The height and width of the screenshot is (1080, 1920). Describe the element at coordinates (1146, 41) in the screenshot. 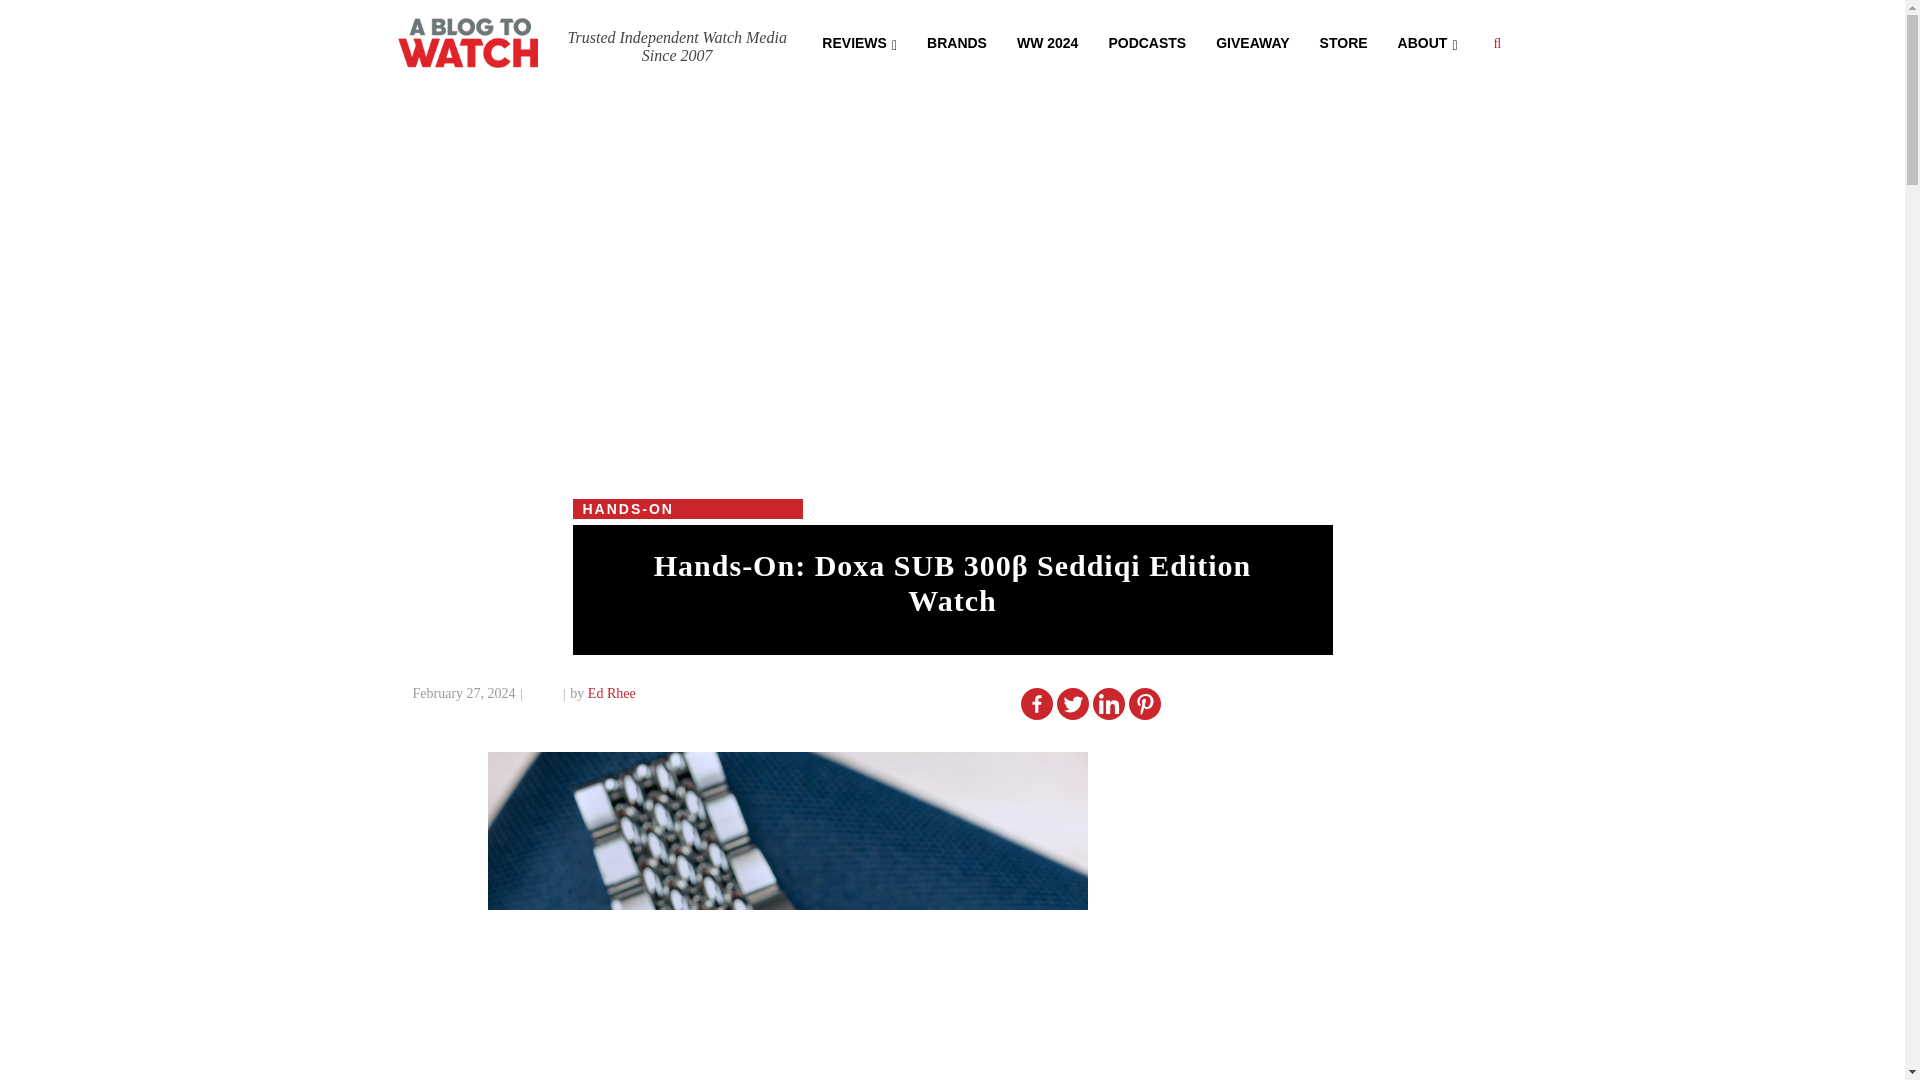

I see `PODCASTS` at that location.